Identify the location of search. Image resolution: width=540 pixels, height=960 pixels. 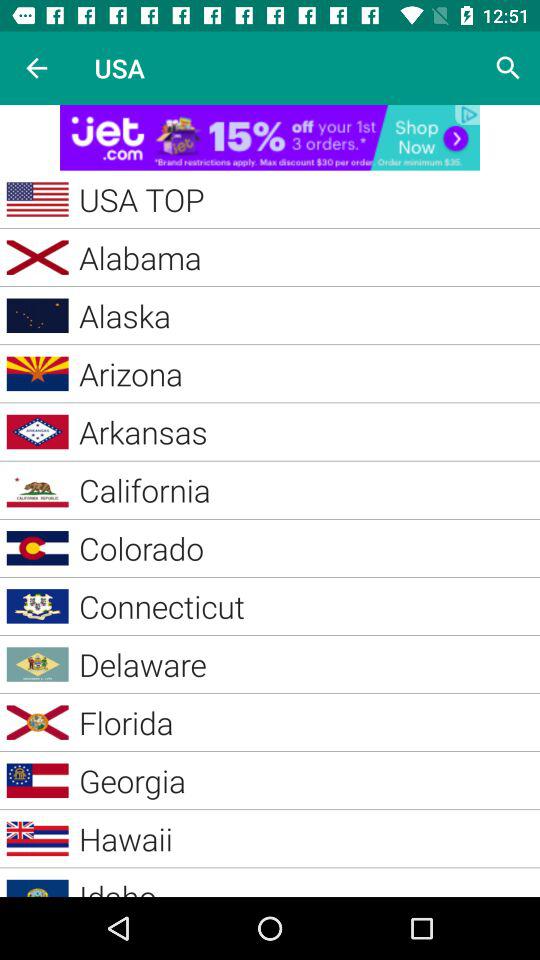
(508, 68).